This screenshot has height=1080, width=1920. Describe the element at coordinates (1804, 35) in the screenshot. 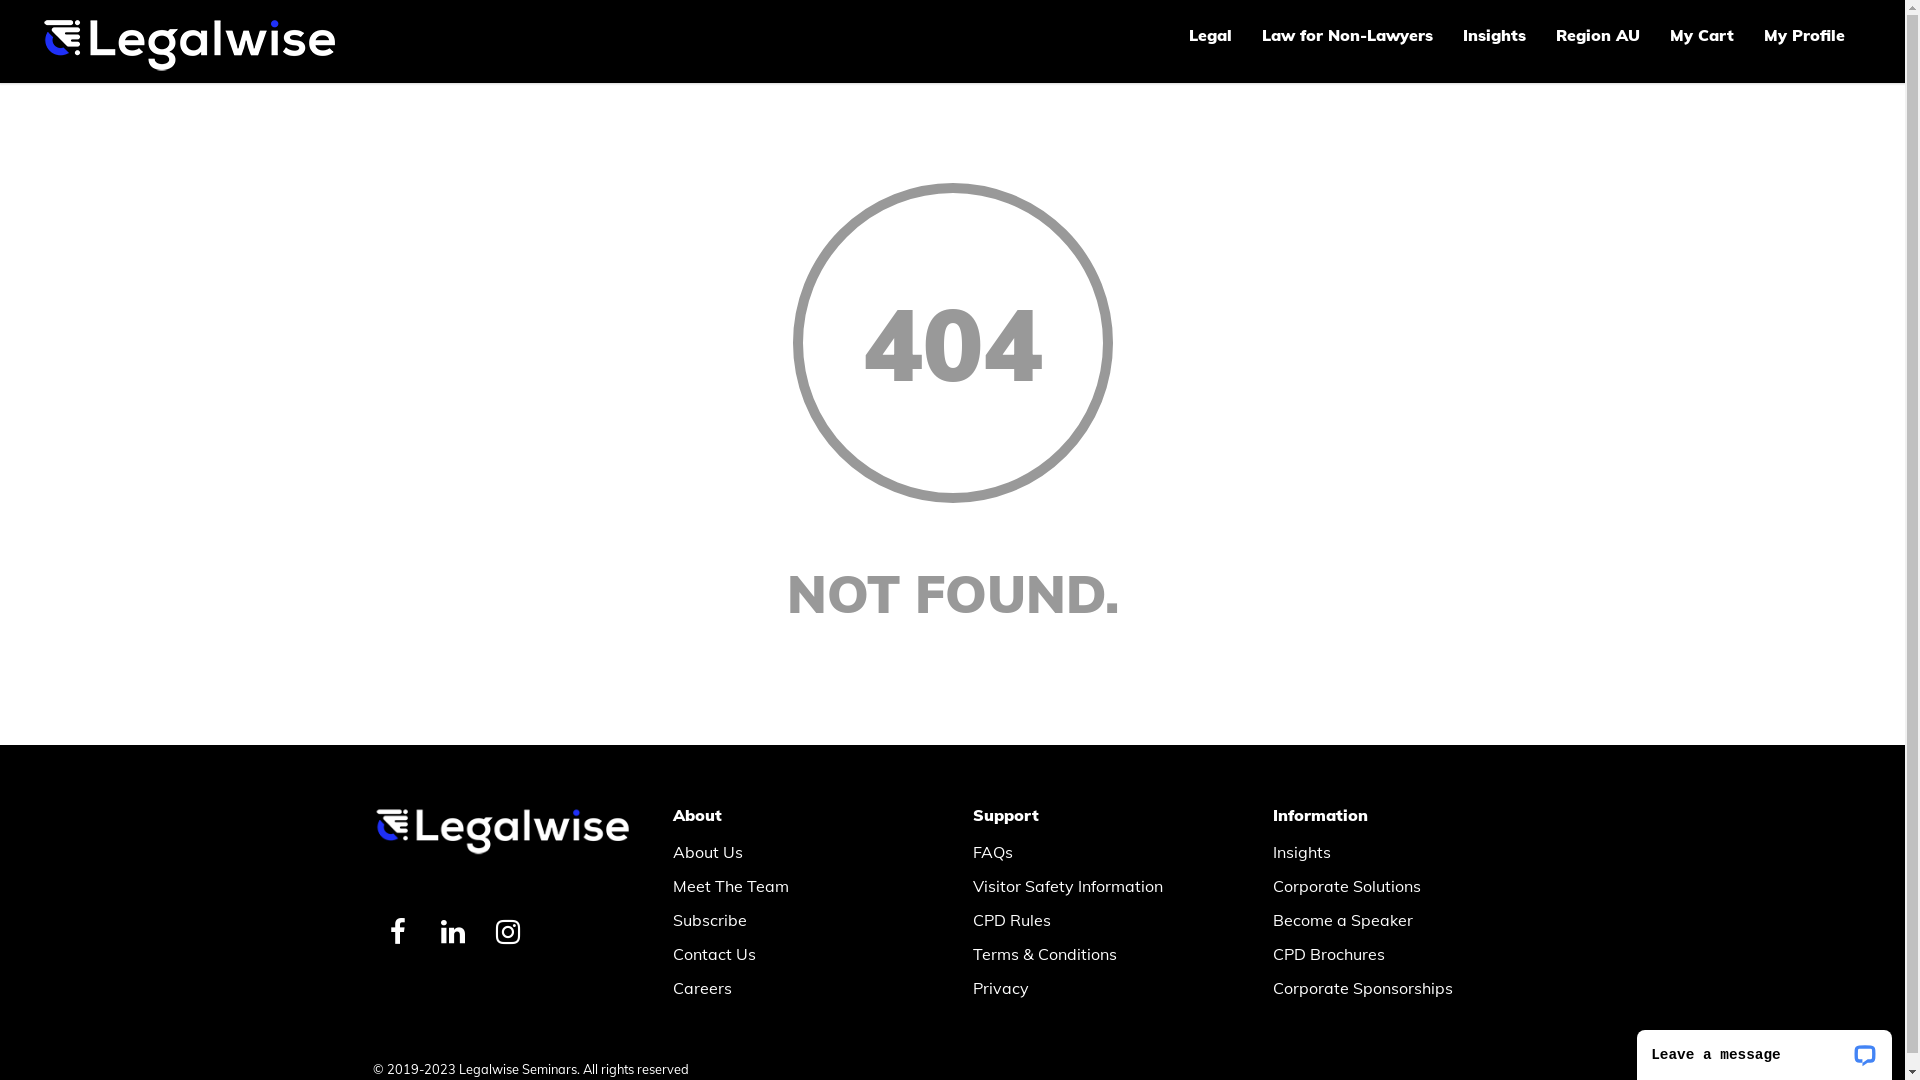

I see `My Profile` at that location.